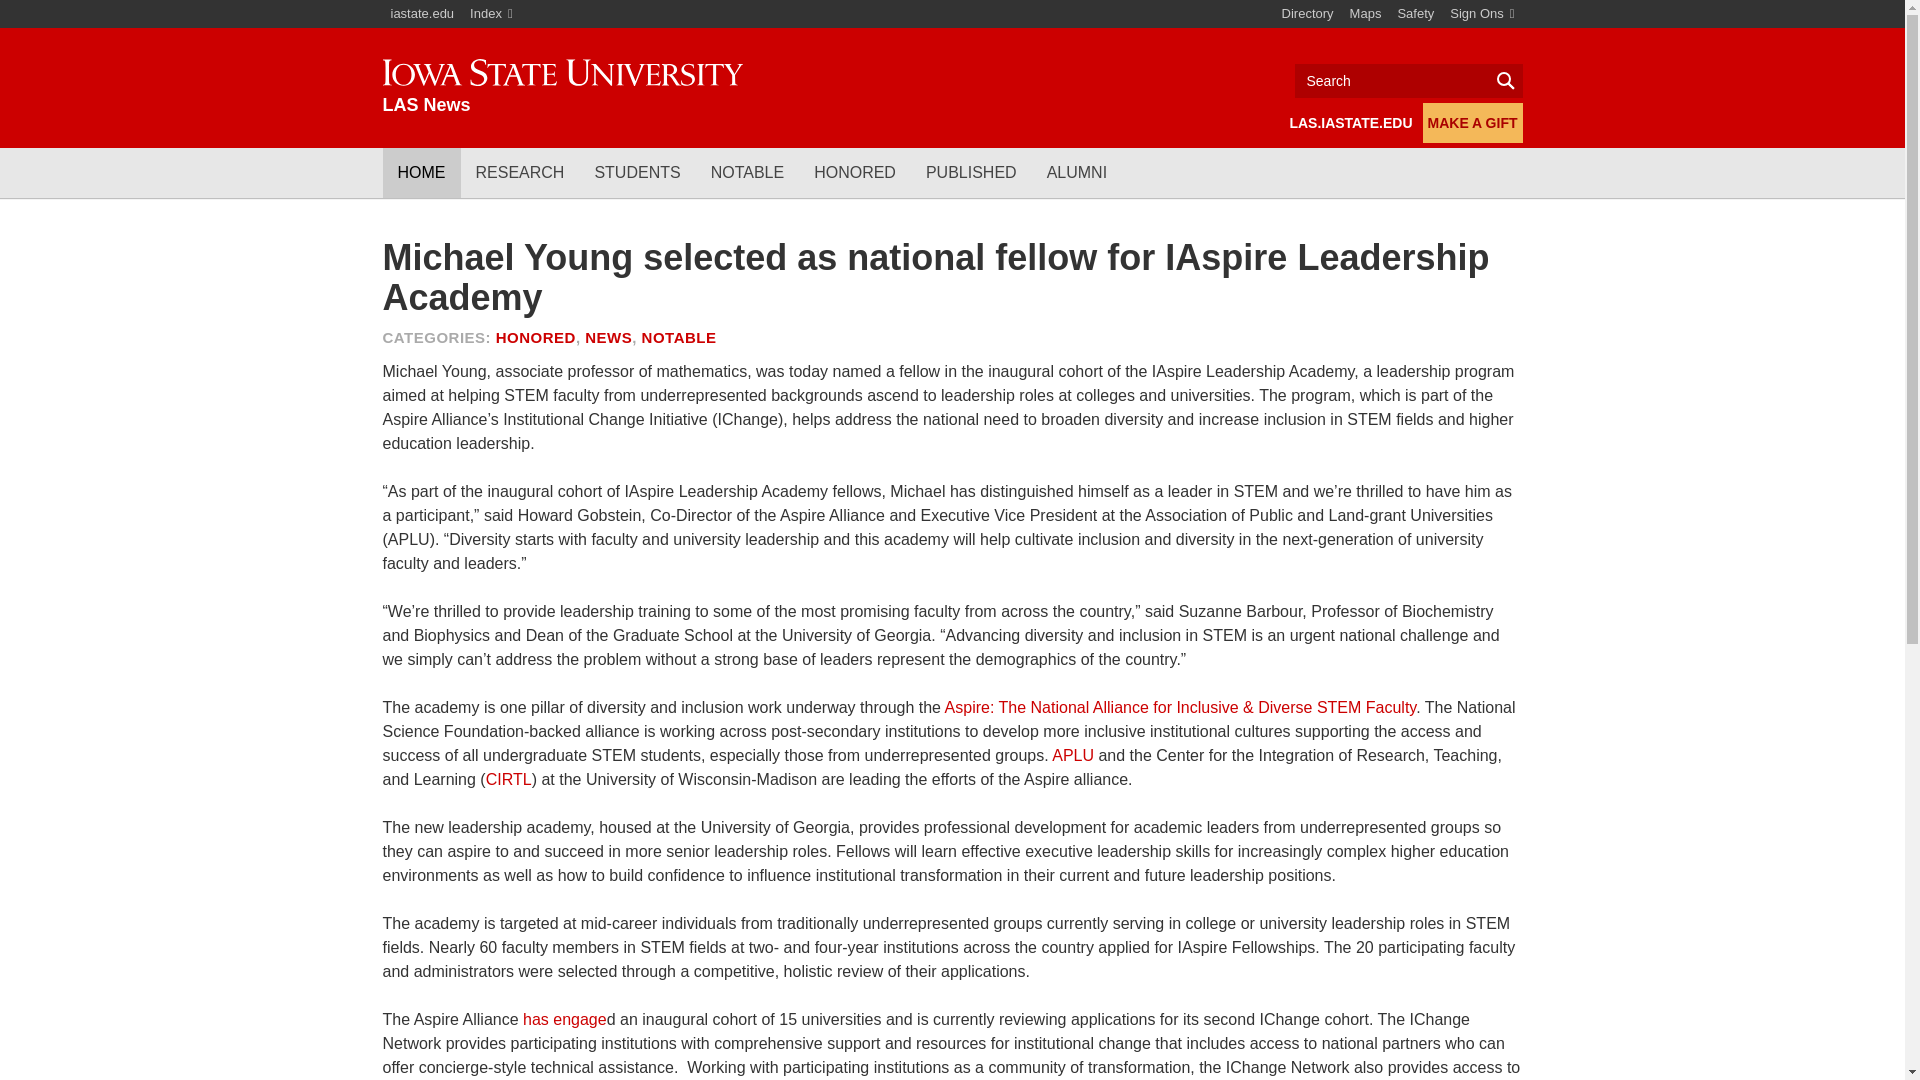  What do you see at coordinates (422, 14) in the screenshot?
I see `iastate.edu` at bounding box center [422, 14].